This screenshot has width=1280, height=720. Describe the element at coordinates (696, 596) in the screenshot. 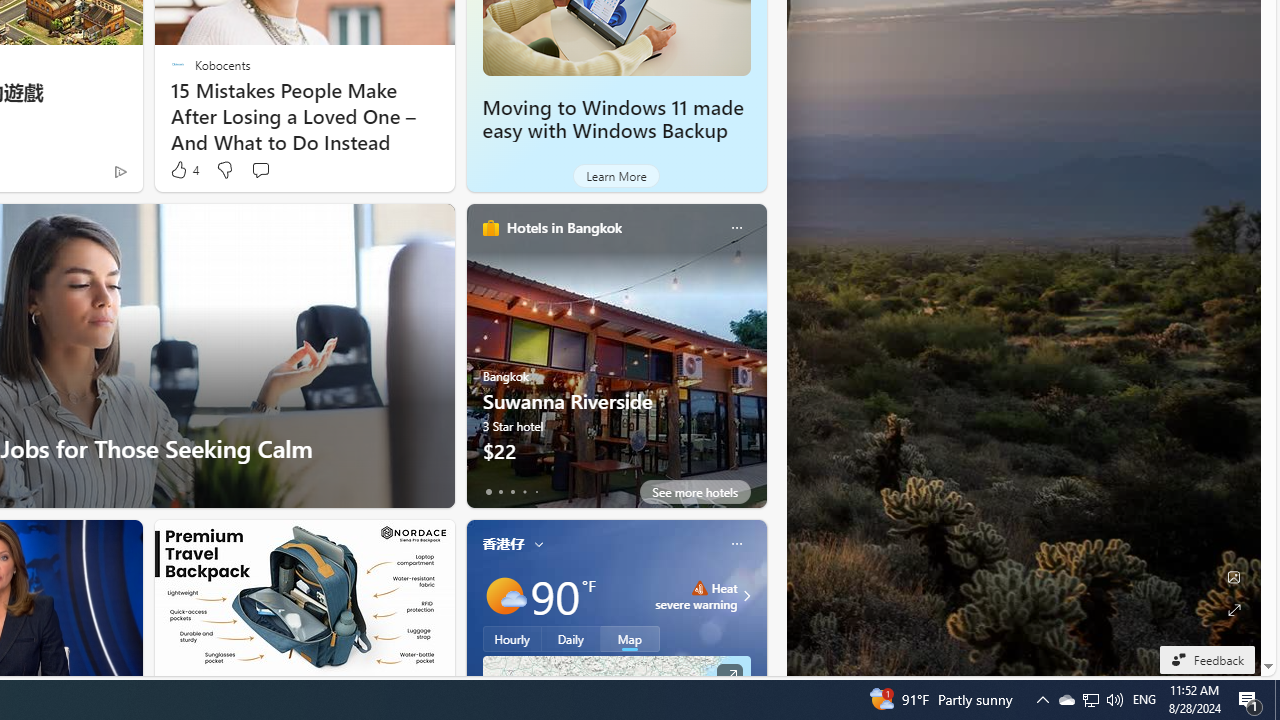

I see `Heat - Severe Heat severe warning` at that location.